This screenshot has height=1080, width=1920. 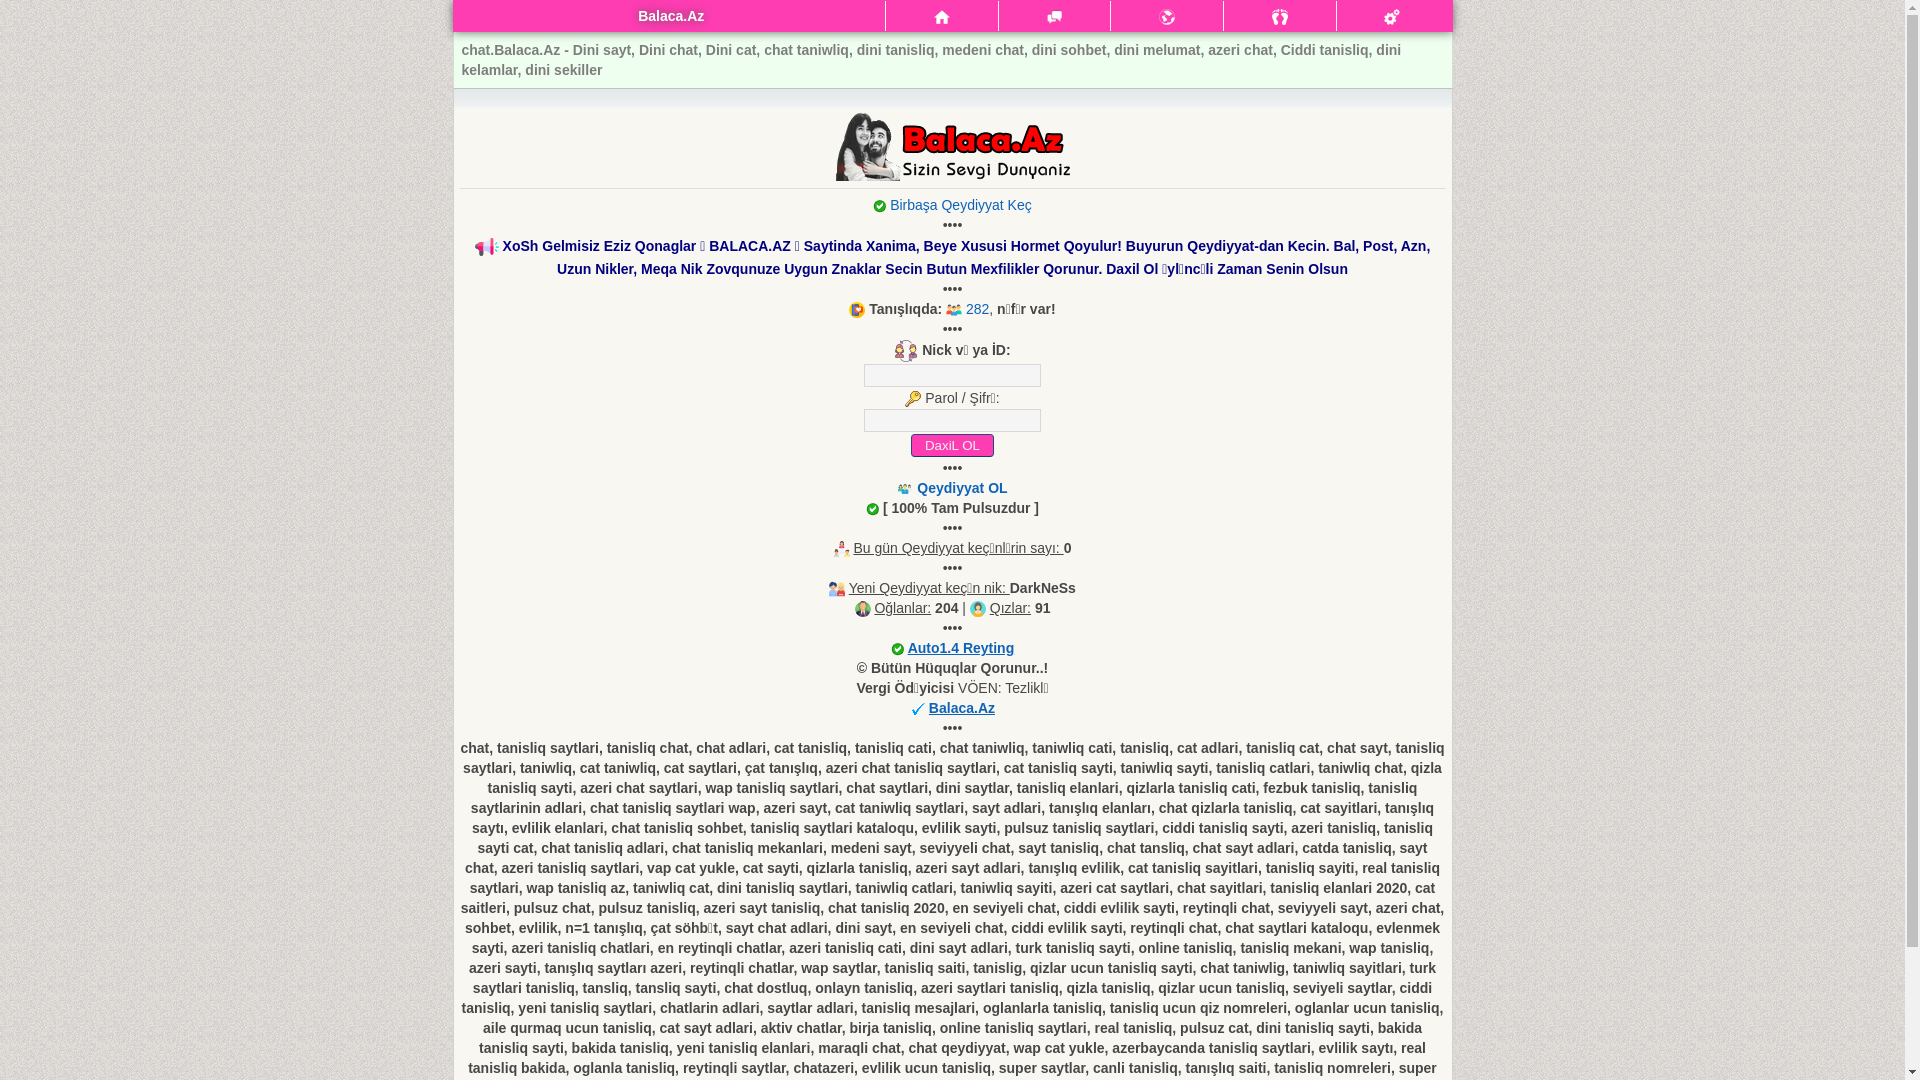 What do you see at coordinates (1055, 17) in the screenshot?
I see `Mesajlar` at bounding box center [1055, 17].